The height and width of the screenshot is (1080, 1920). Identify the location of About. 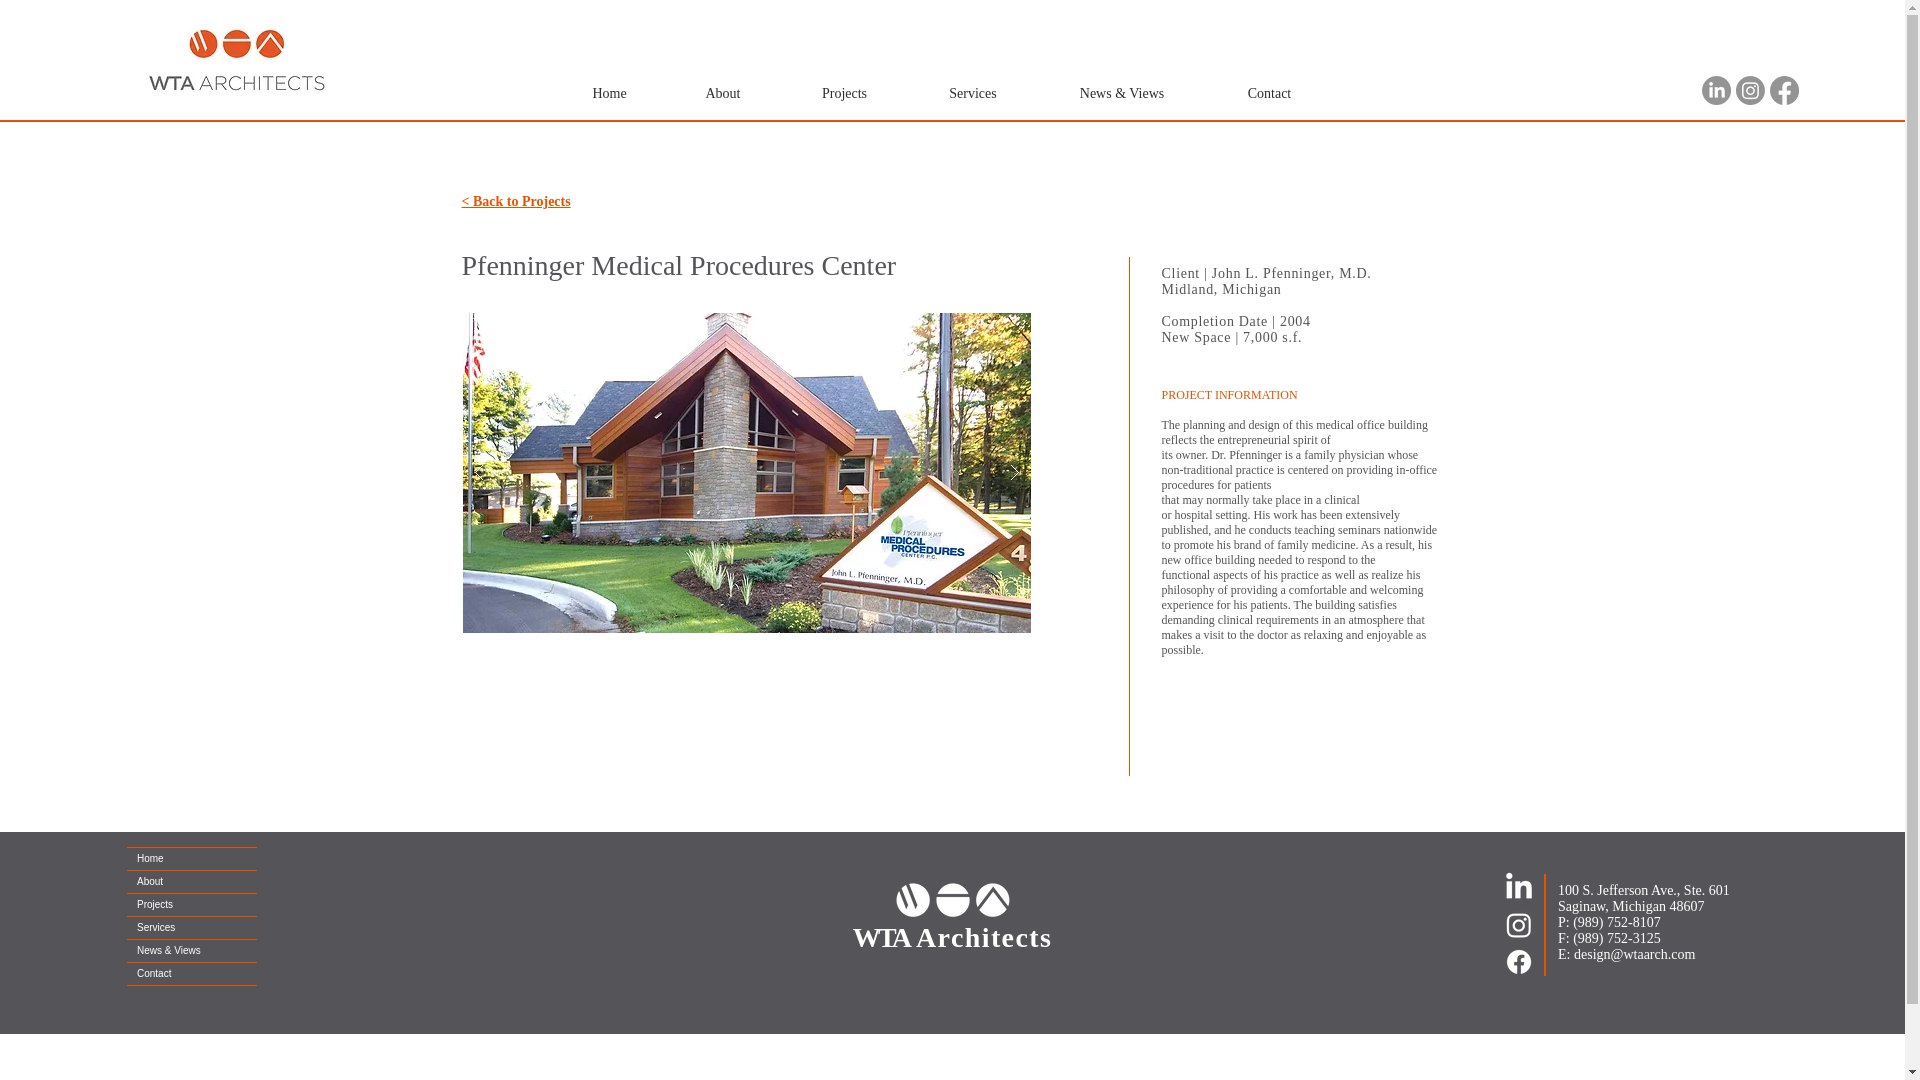
(724, 94).